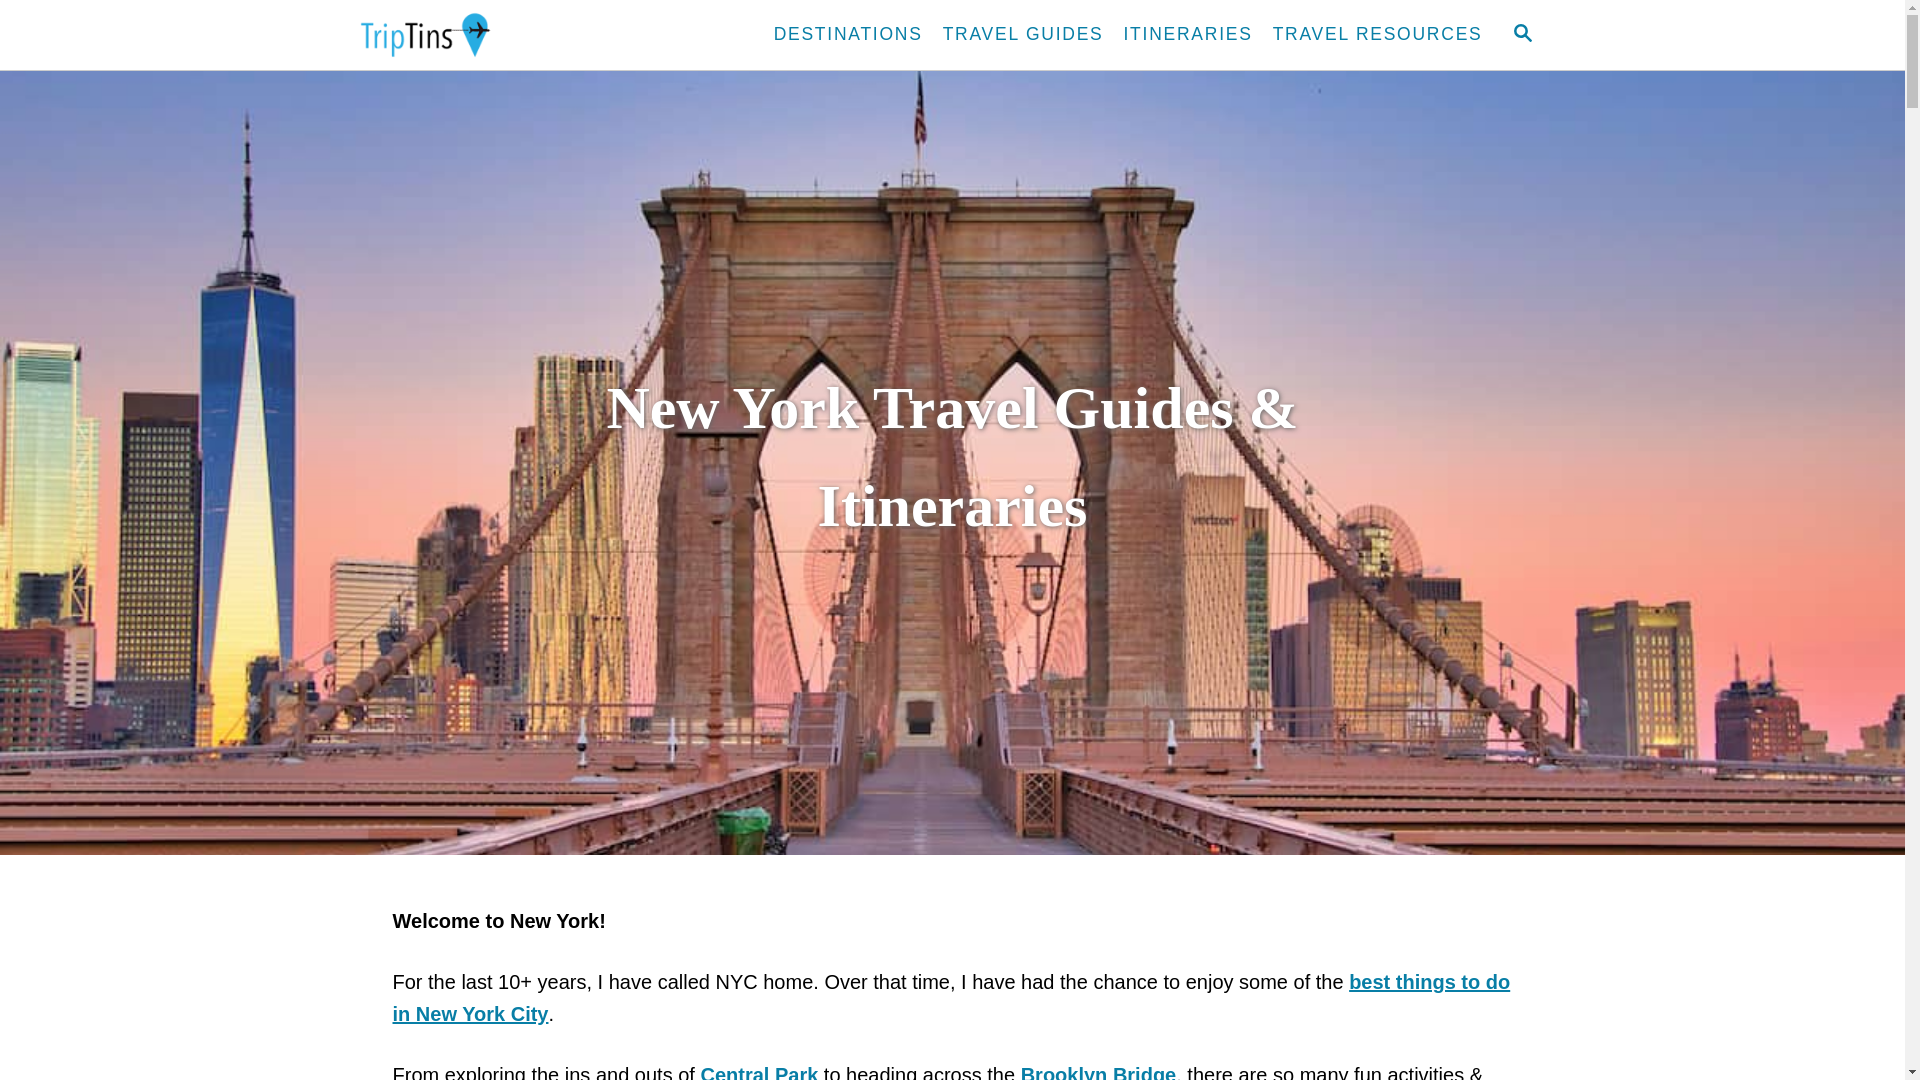 The image size is (1920, 1080). What do you see at coordinates (1378, 35) in the screenshot?
I see `TRAVEL RESOURCES` at bounding box center [1378, 35].